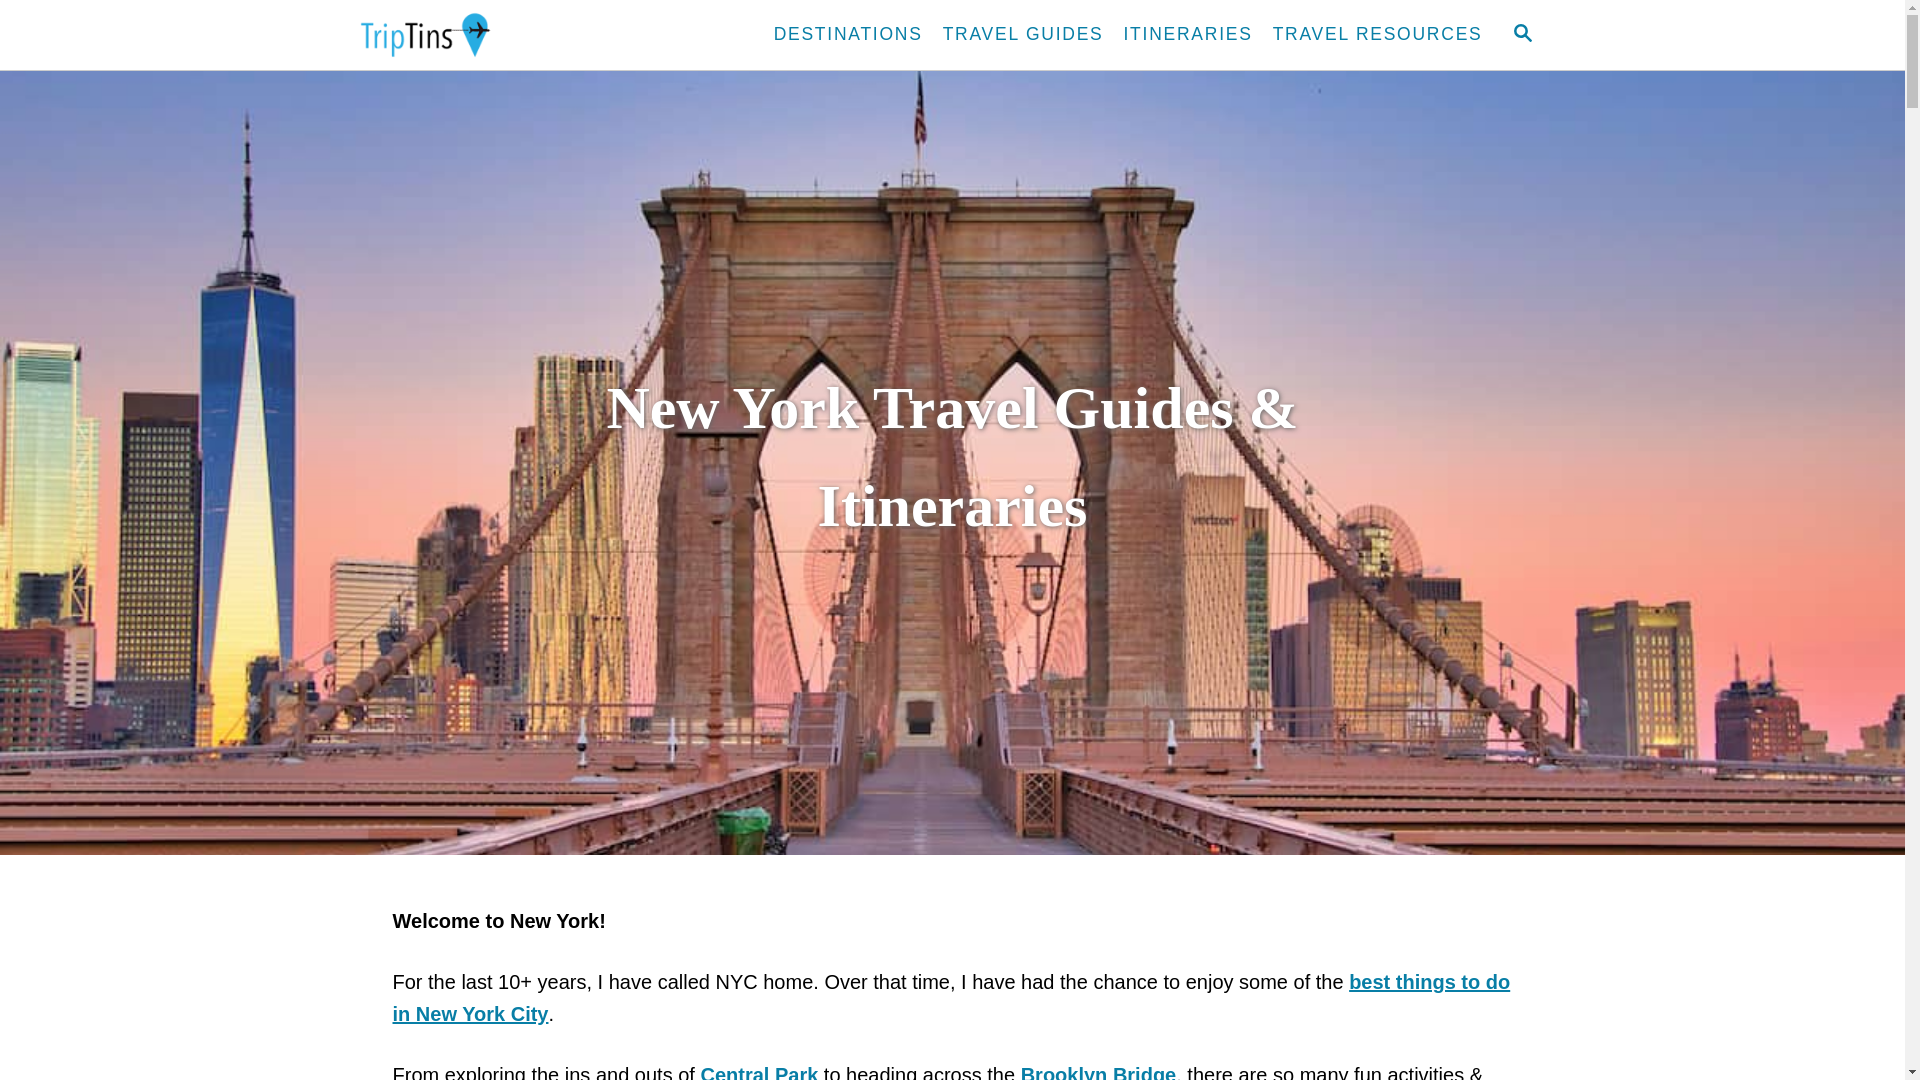 The image size is (1920, 1080). What do you see at coordinates (1378, 35) in the screenshot?
I see `TRAVEL RESOURCES` at bounding box center [1378, 35].